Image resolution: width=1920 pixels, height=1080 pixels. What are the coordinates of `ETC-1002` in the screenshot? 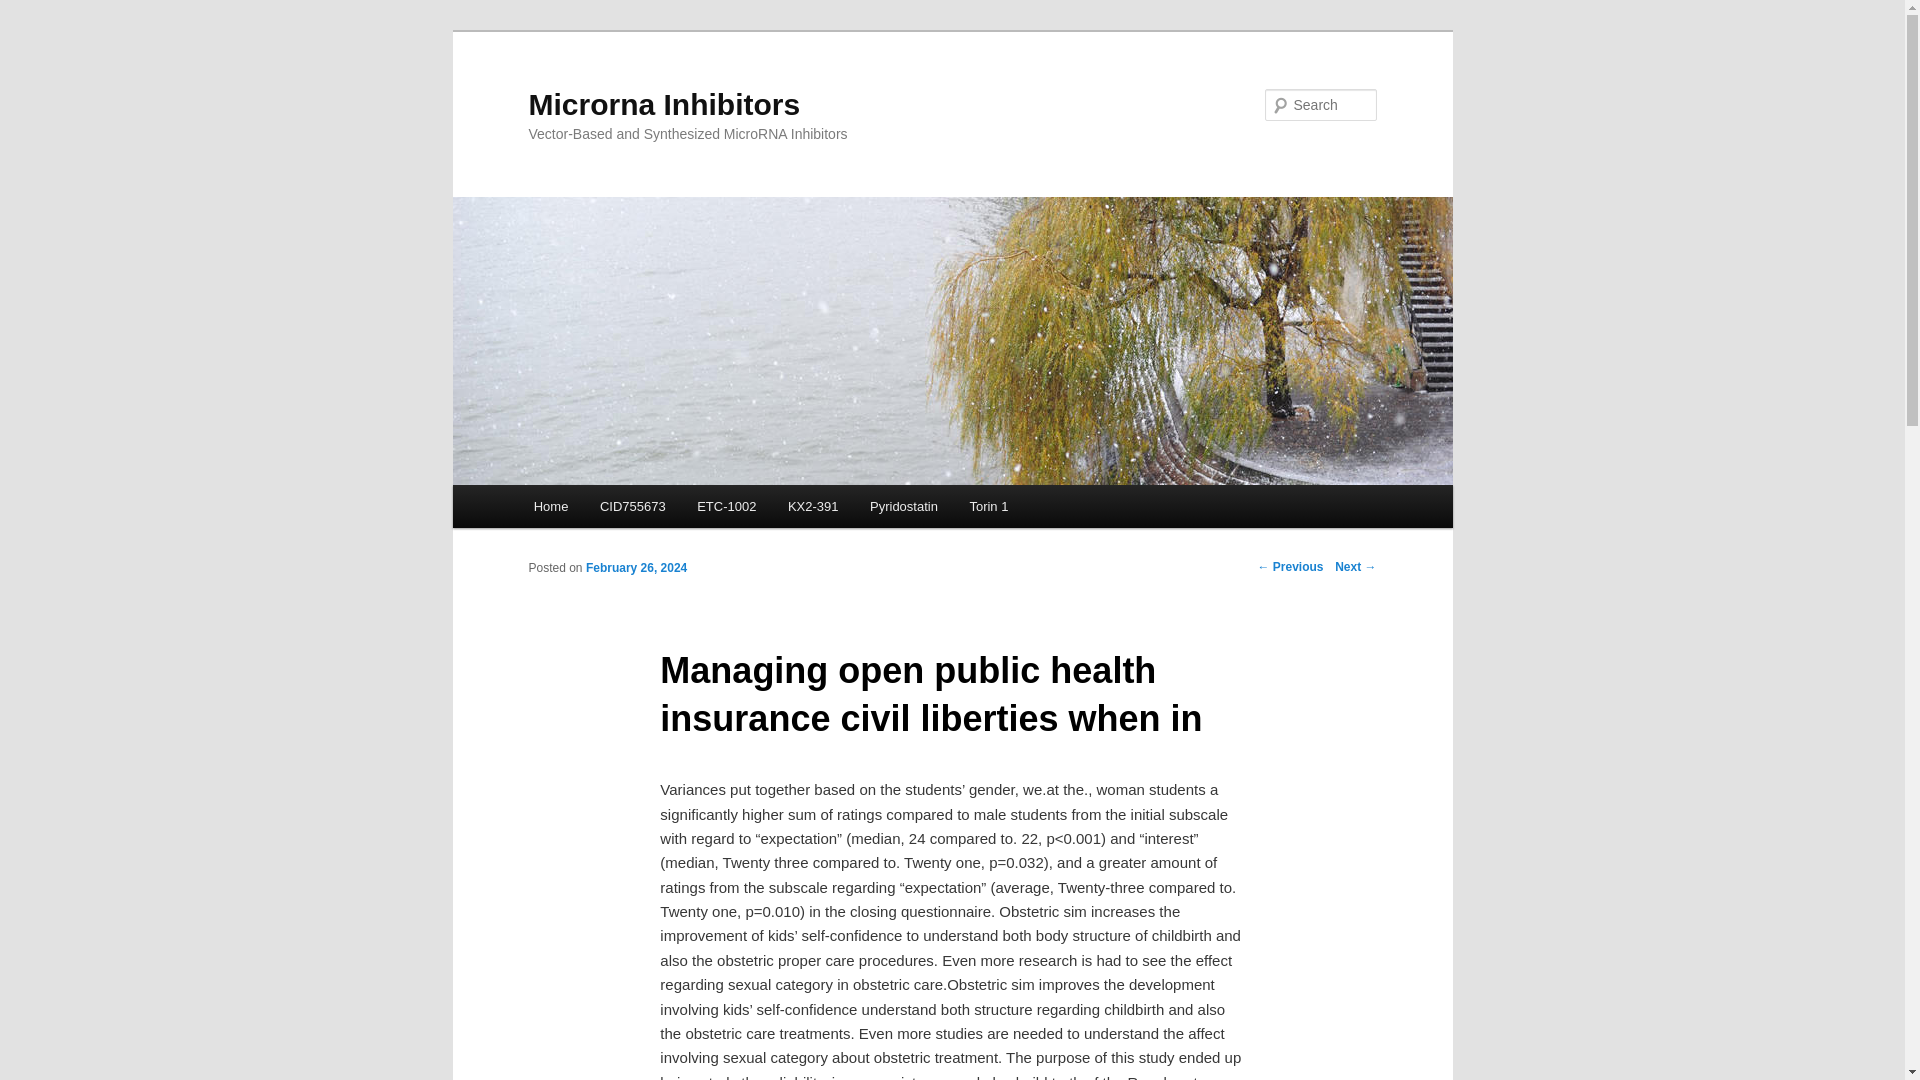 It's located at (726, 506).